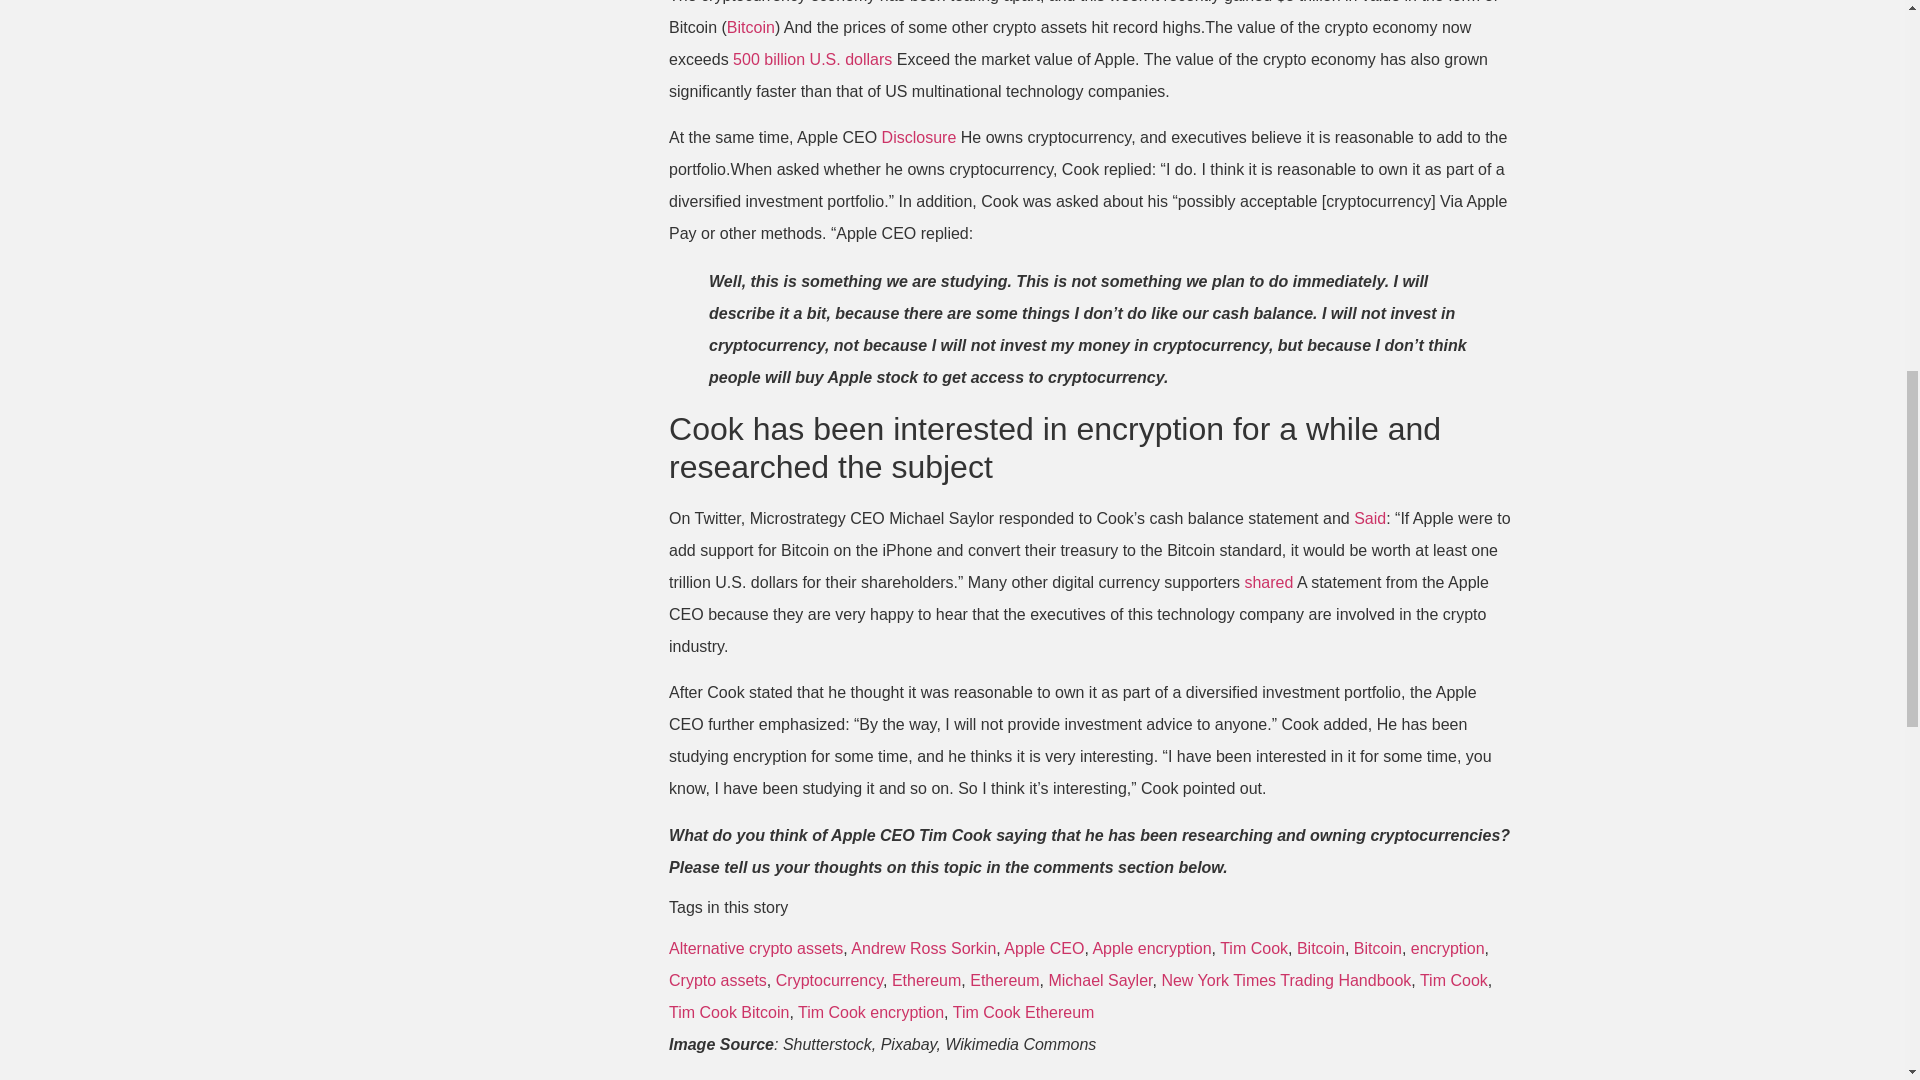  I want to click on Tim Cook, so click(1254, 948).